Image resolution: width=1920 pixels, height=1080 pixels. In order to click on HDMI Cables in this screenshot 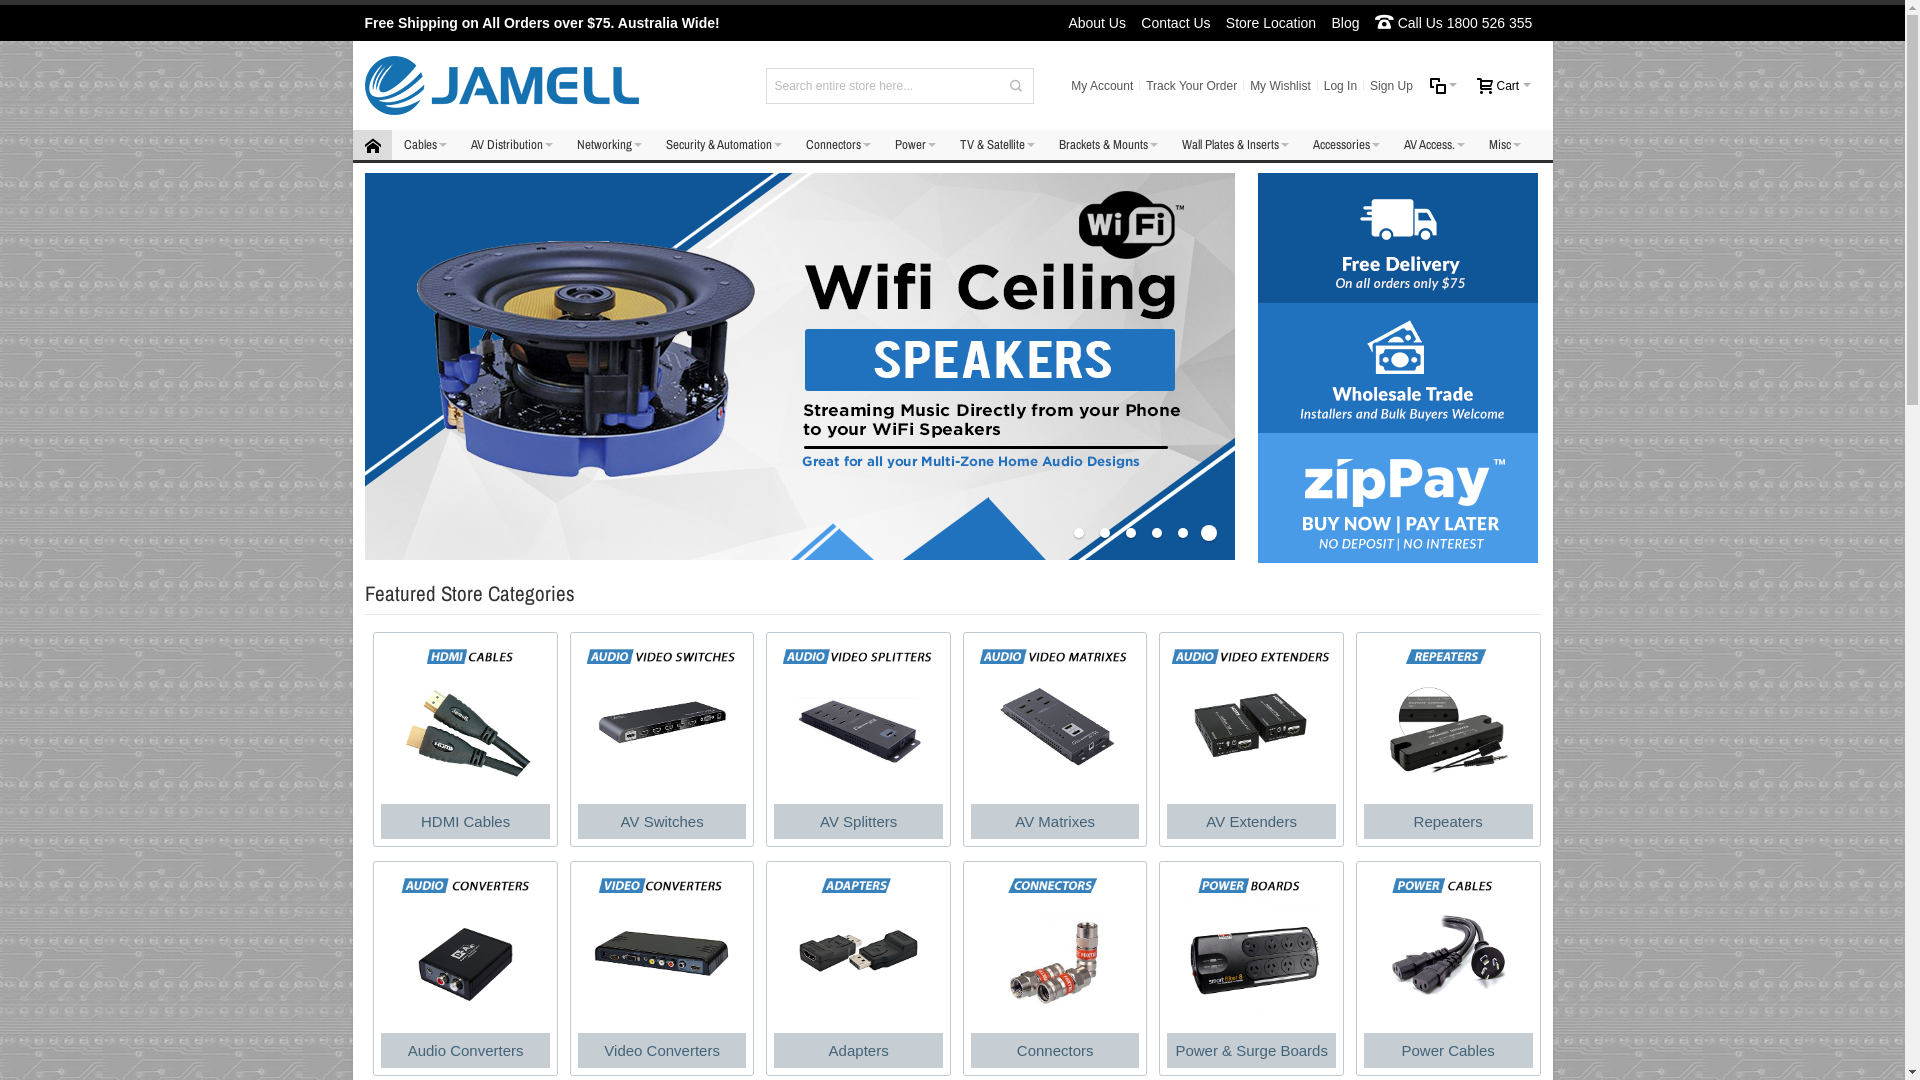, I will do `click(466, 740)`.